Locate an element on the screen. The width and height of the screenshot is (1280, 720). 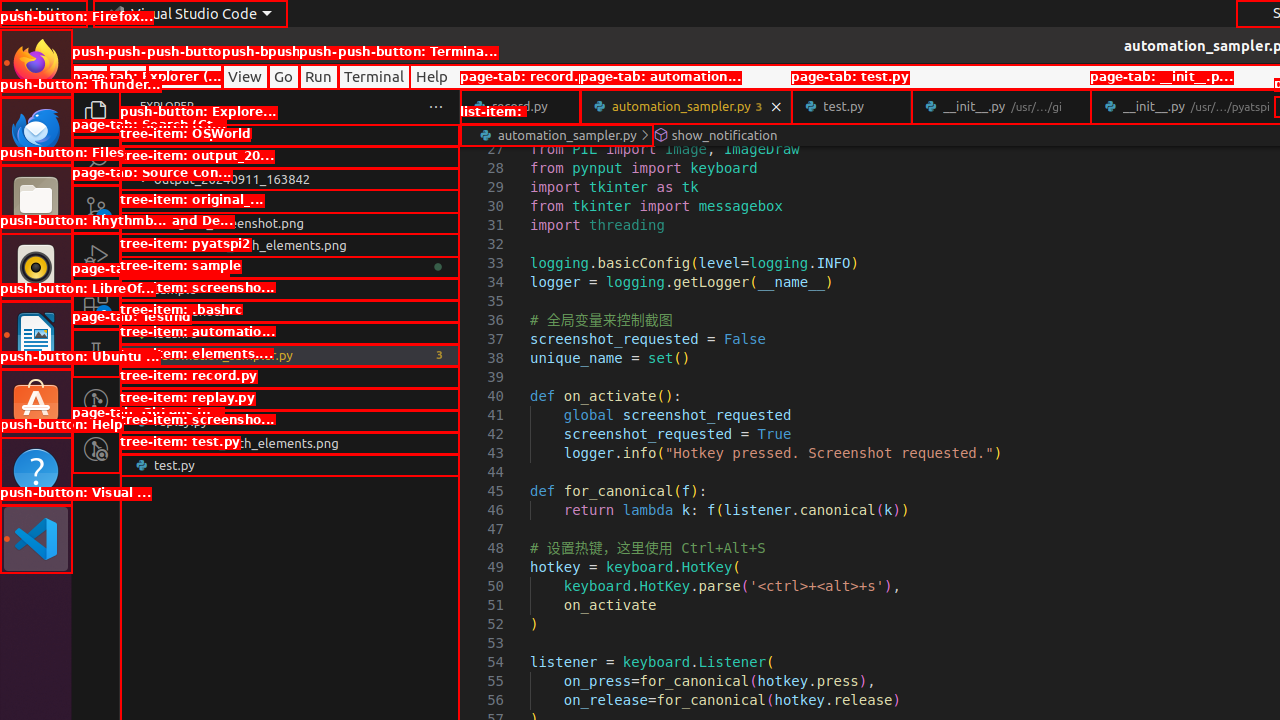
elements.json is located at coordinates (290, 377).